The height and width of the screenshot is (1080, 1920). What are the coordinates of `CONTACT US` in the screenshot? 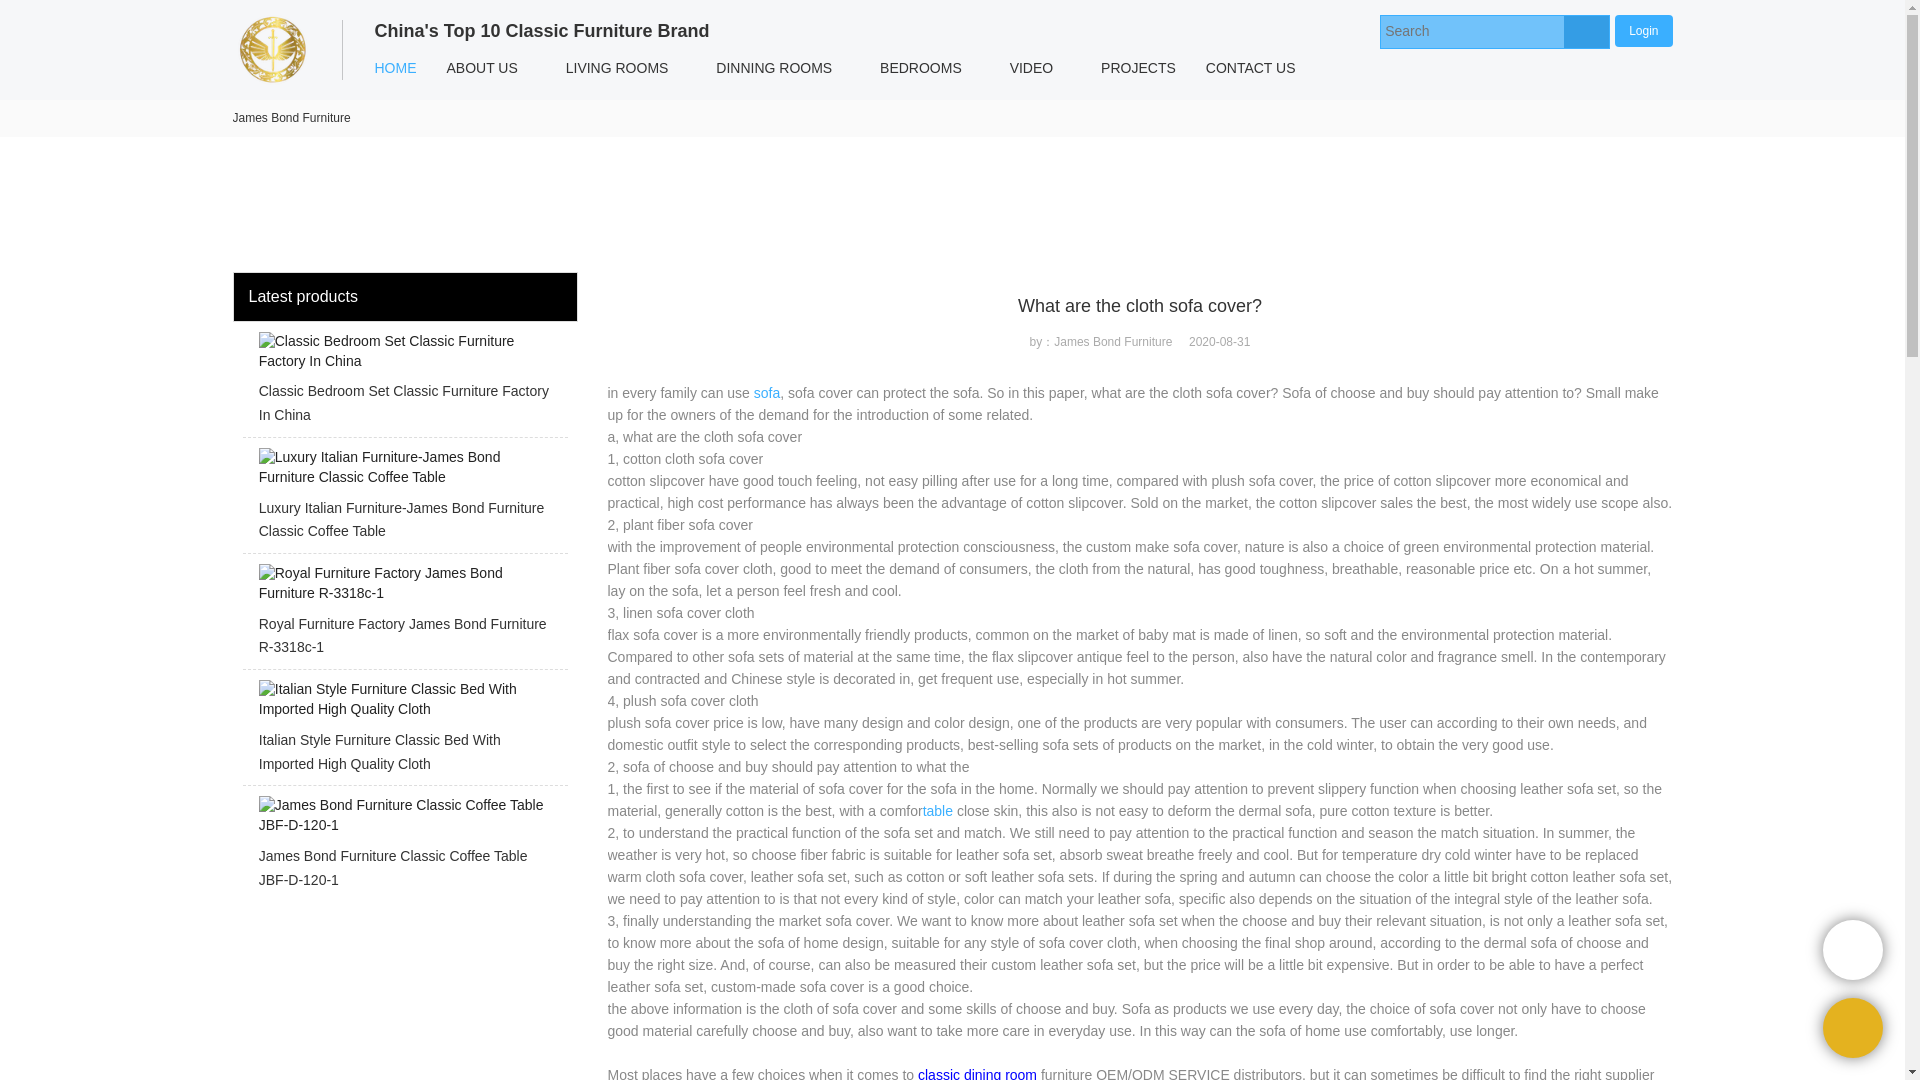 It's located at (1250, 68).